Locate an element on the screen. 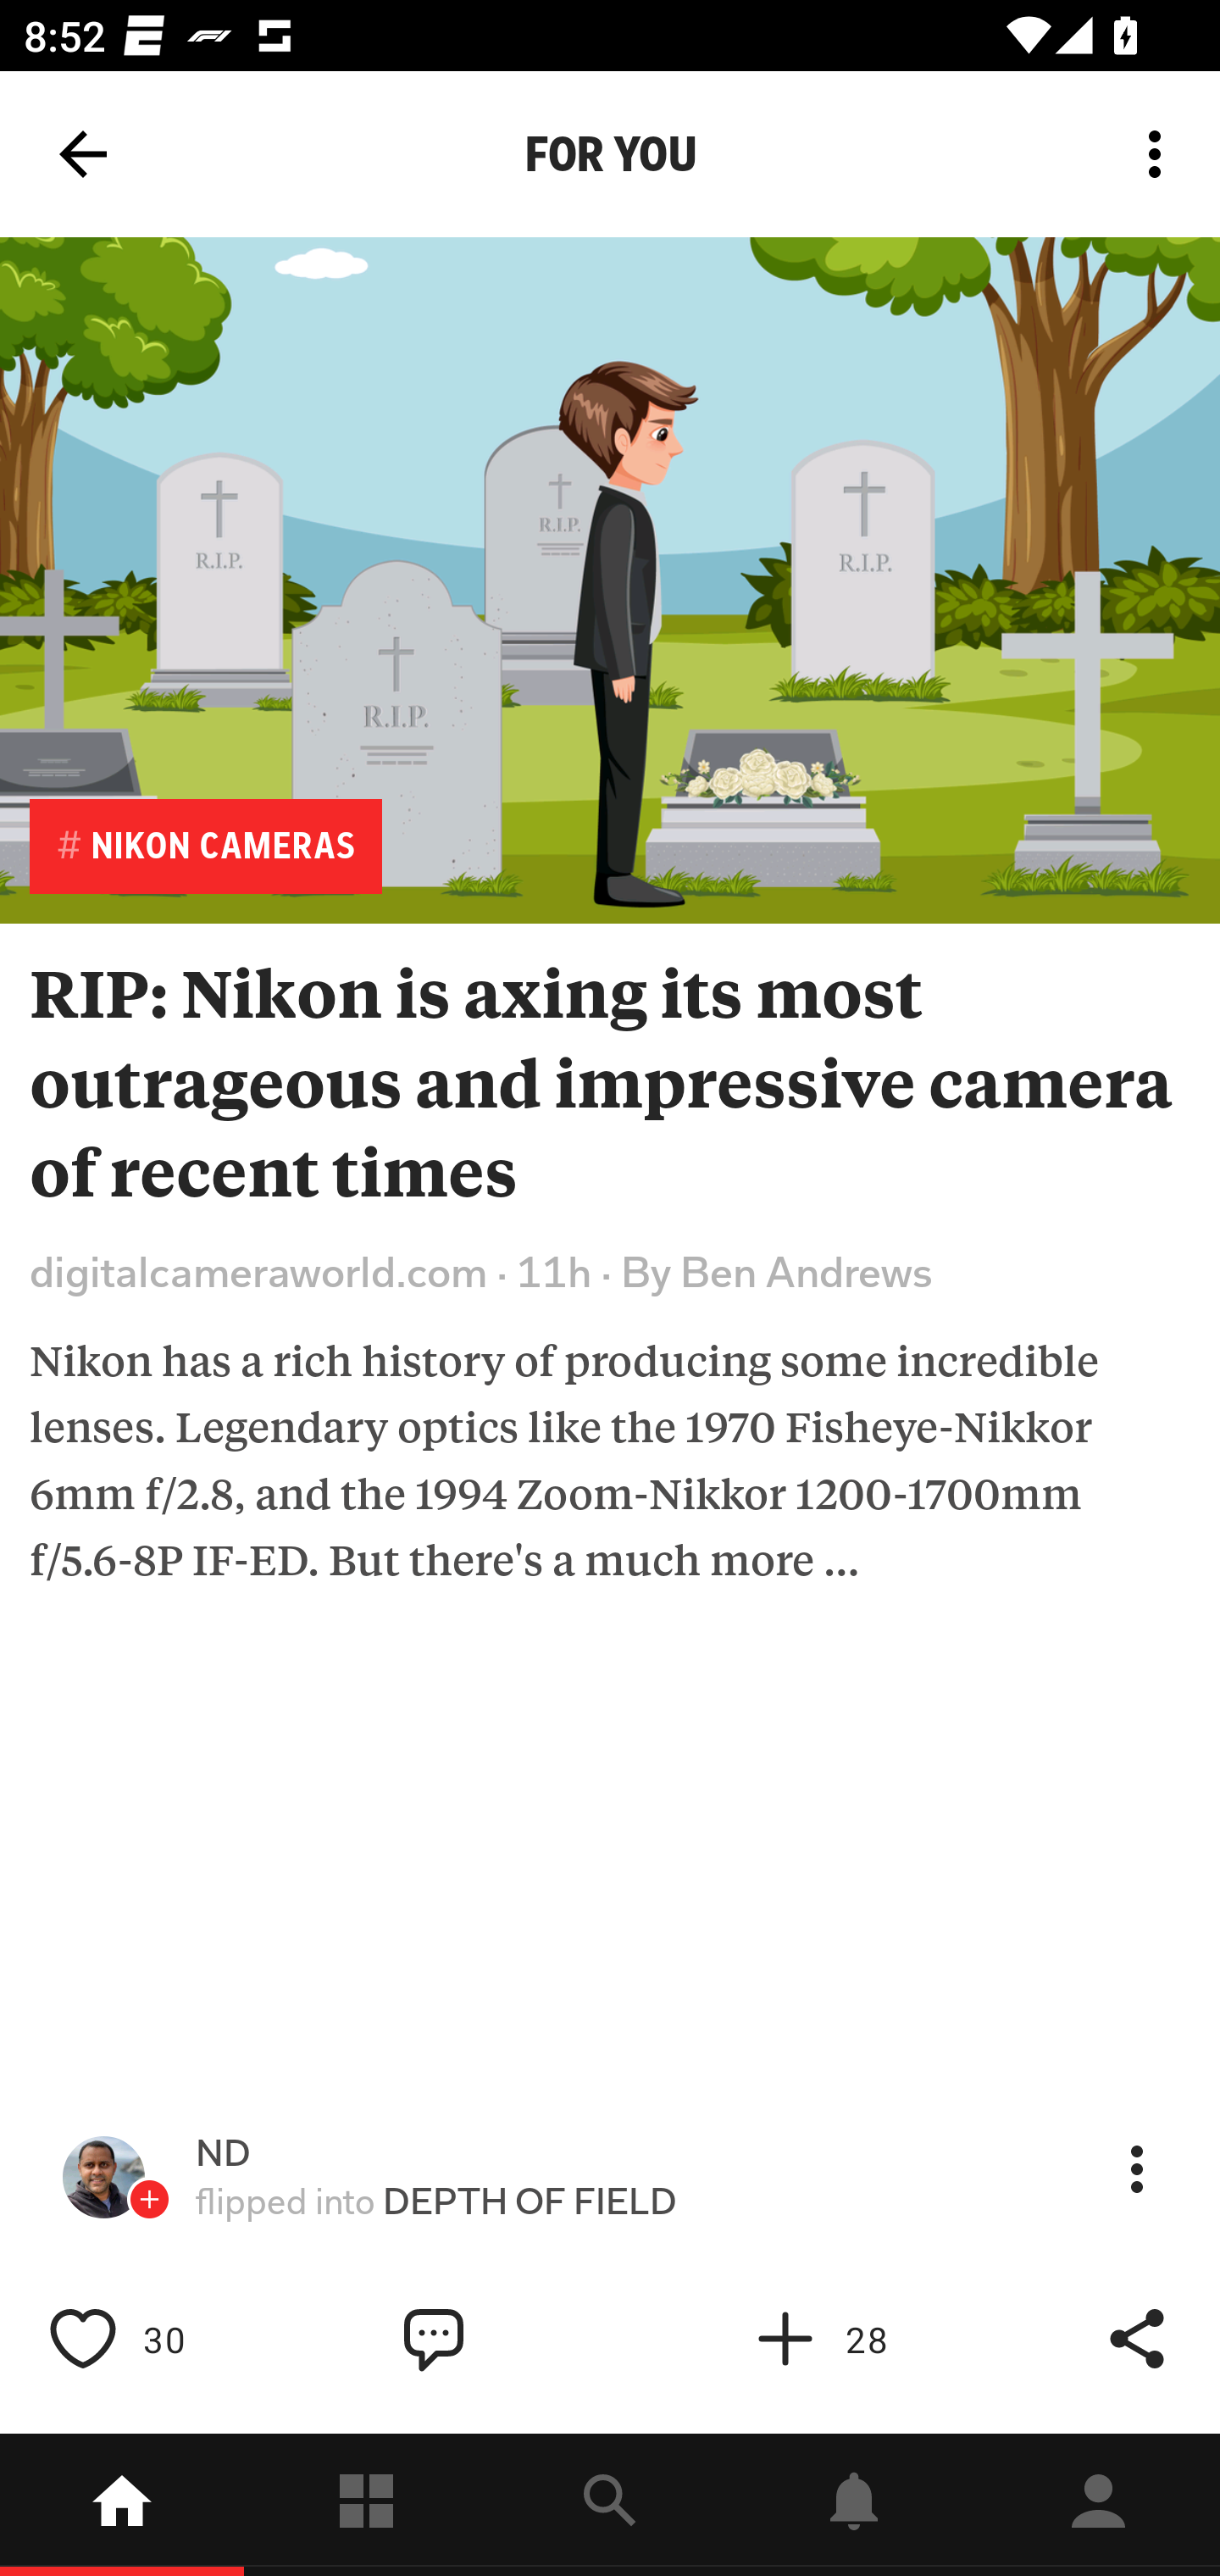  Profile is located at coordinates (1098, 2505).